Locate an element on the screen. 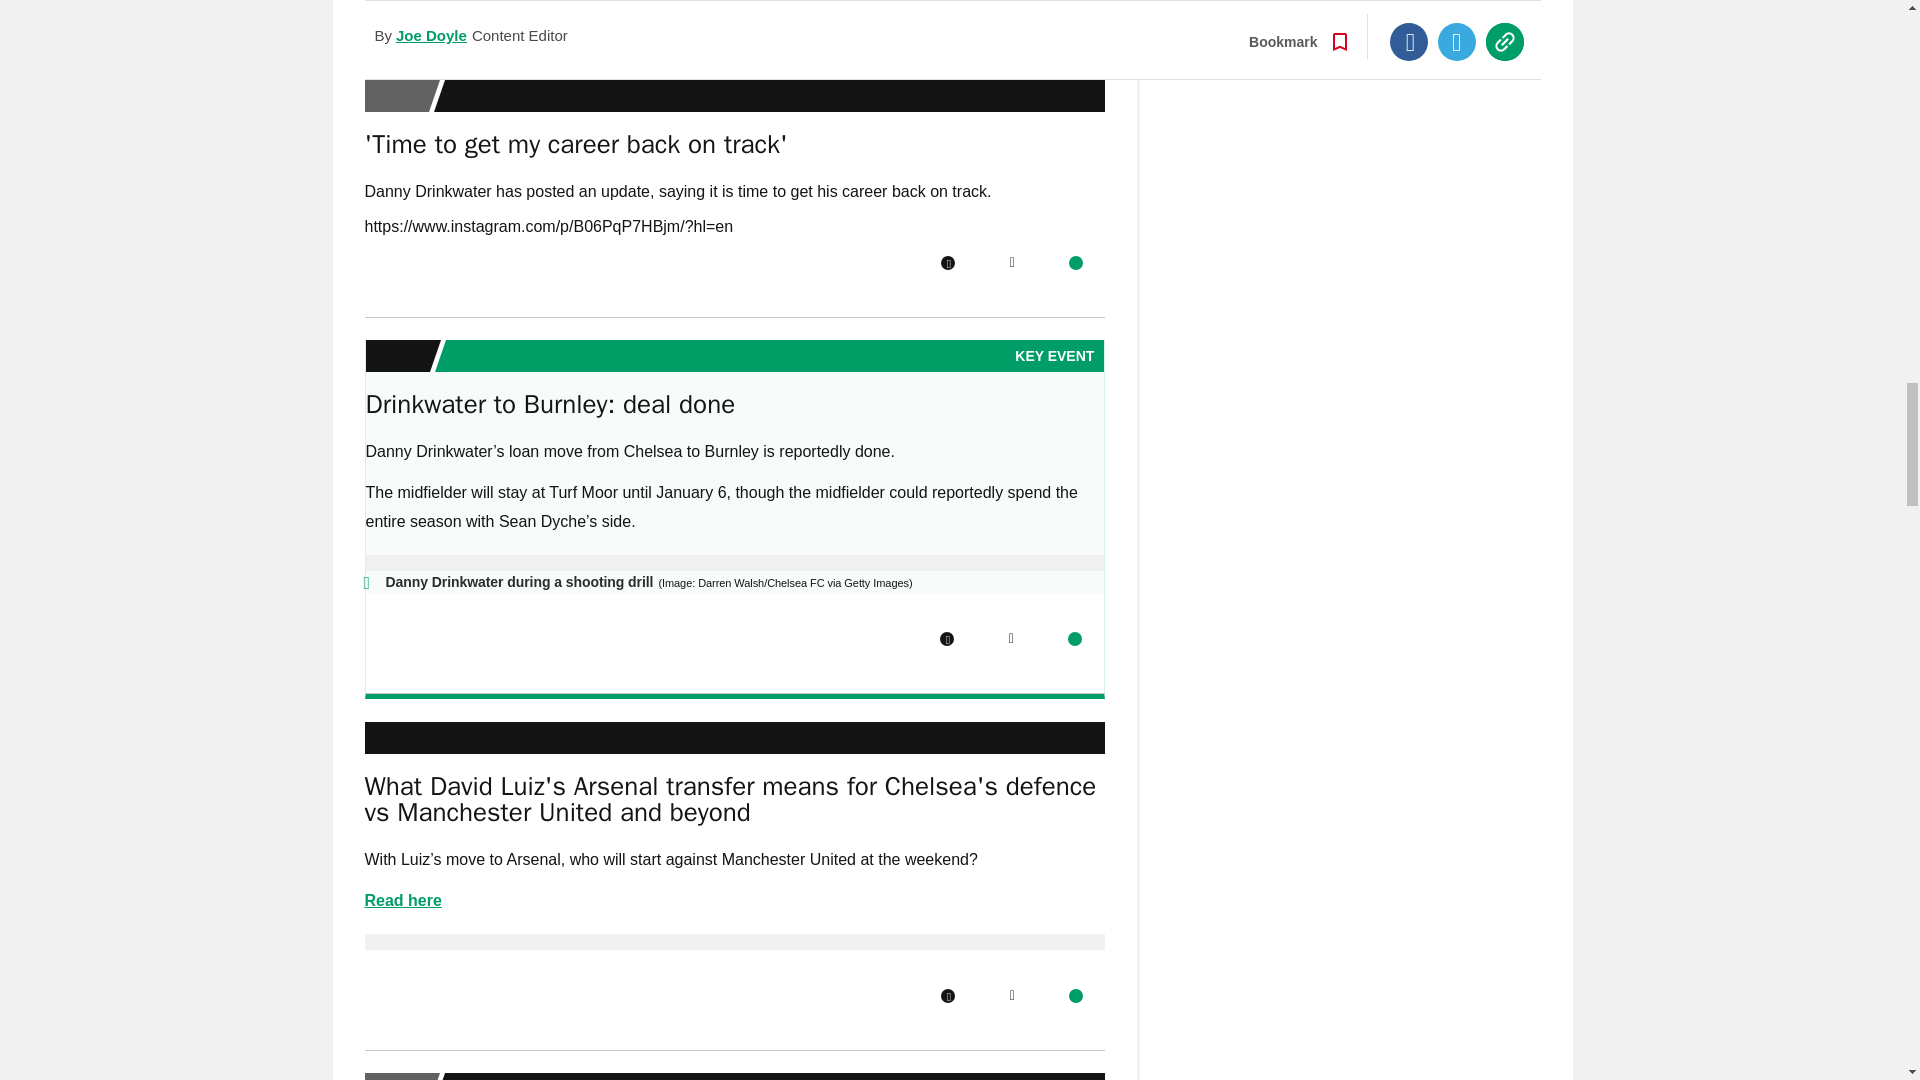 The width and height of the screenshot is (1920, 1080). Twitter is located at coordinates (1012, 262).